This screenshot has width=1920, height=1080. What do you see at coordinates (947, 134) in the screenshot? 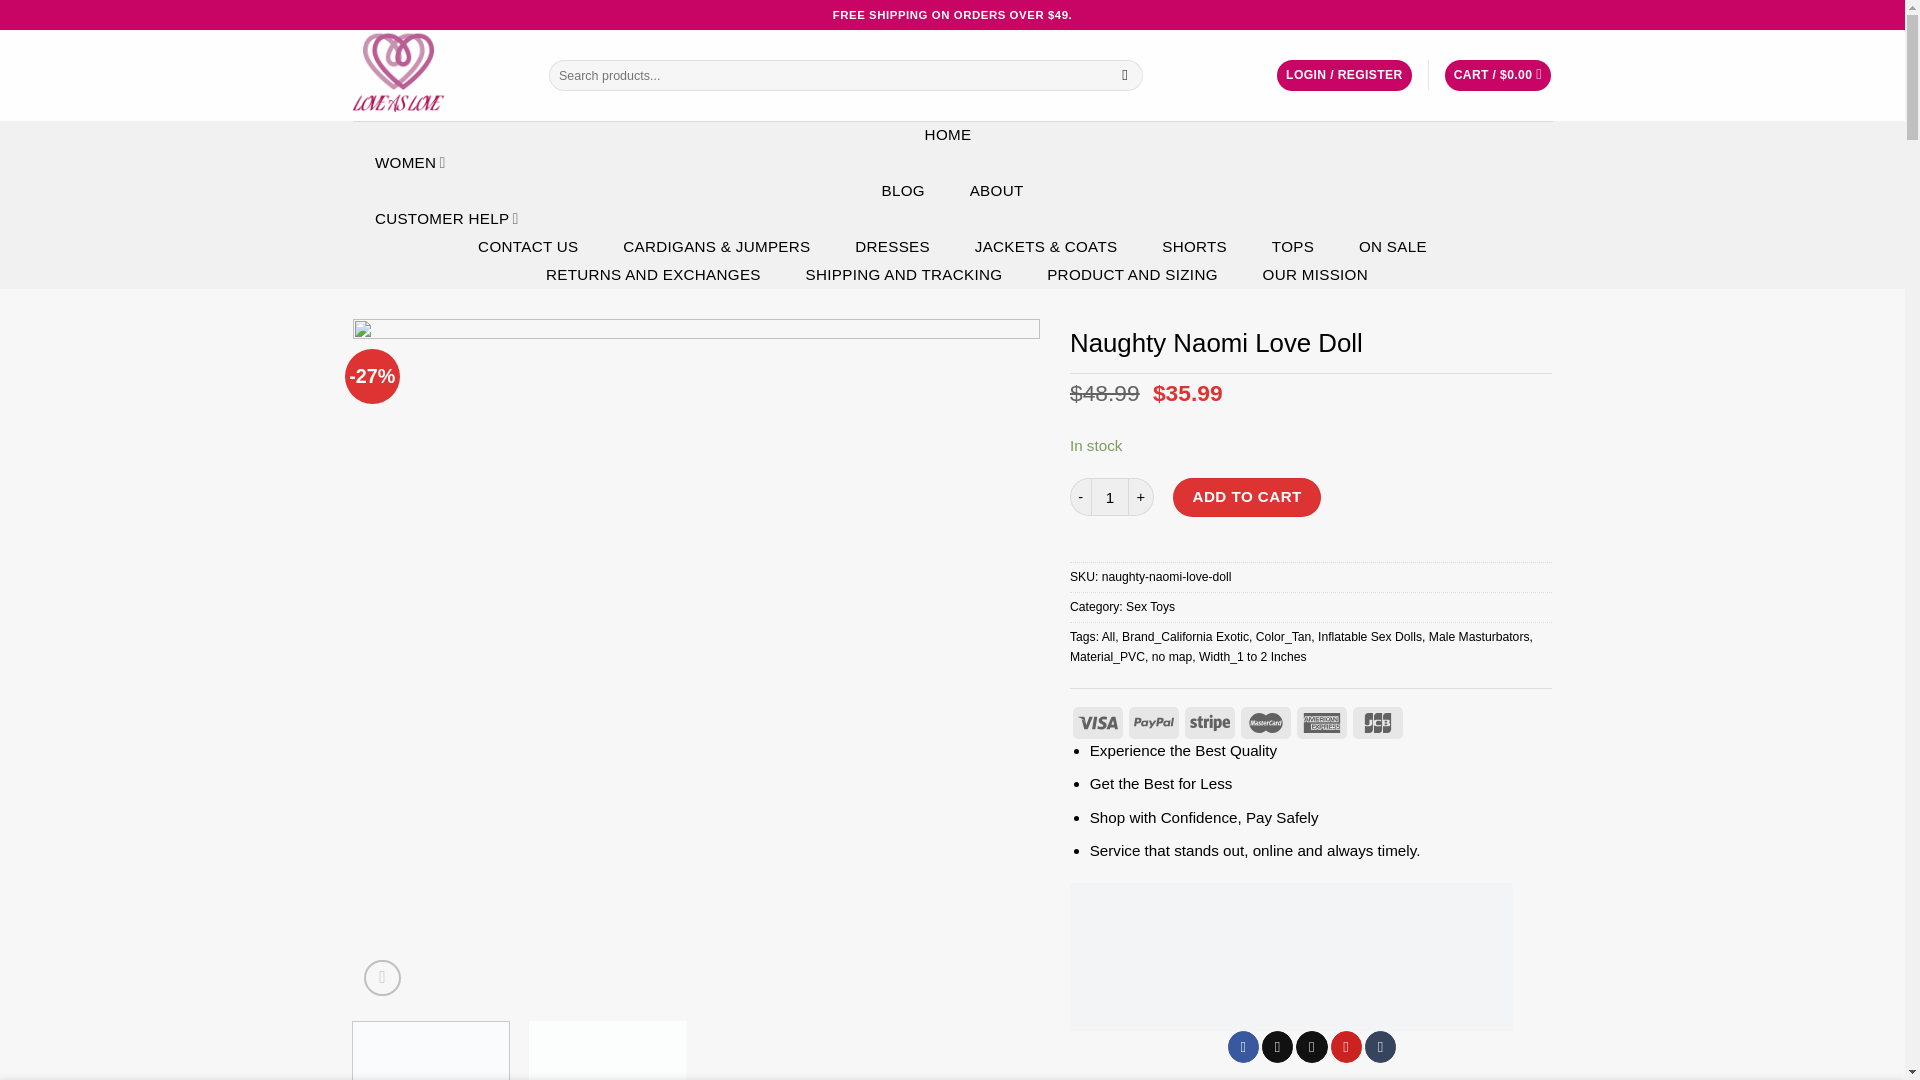
I see `HOME` at bounding box center [947, 134].